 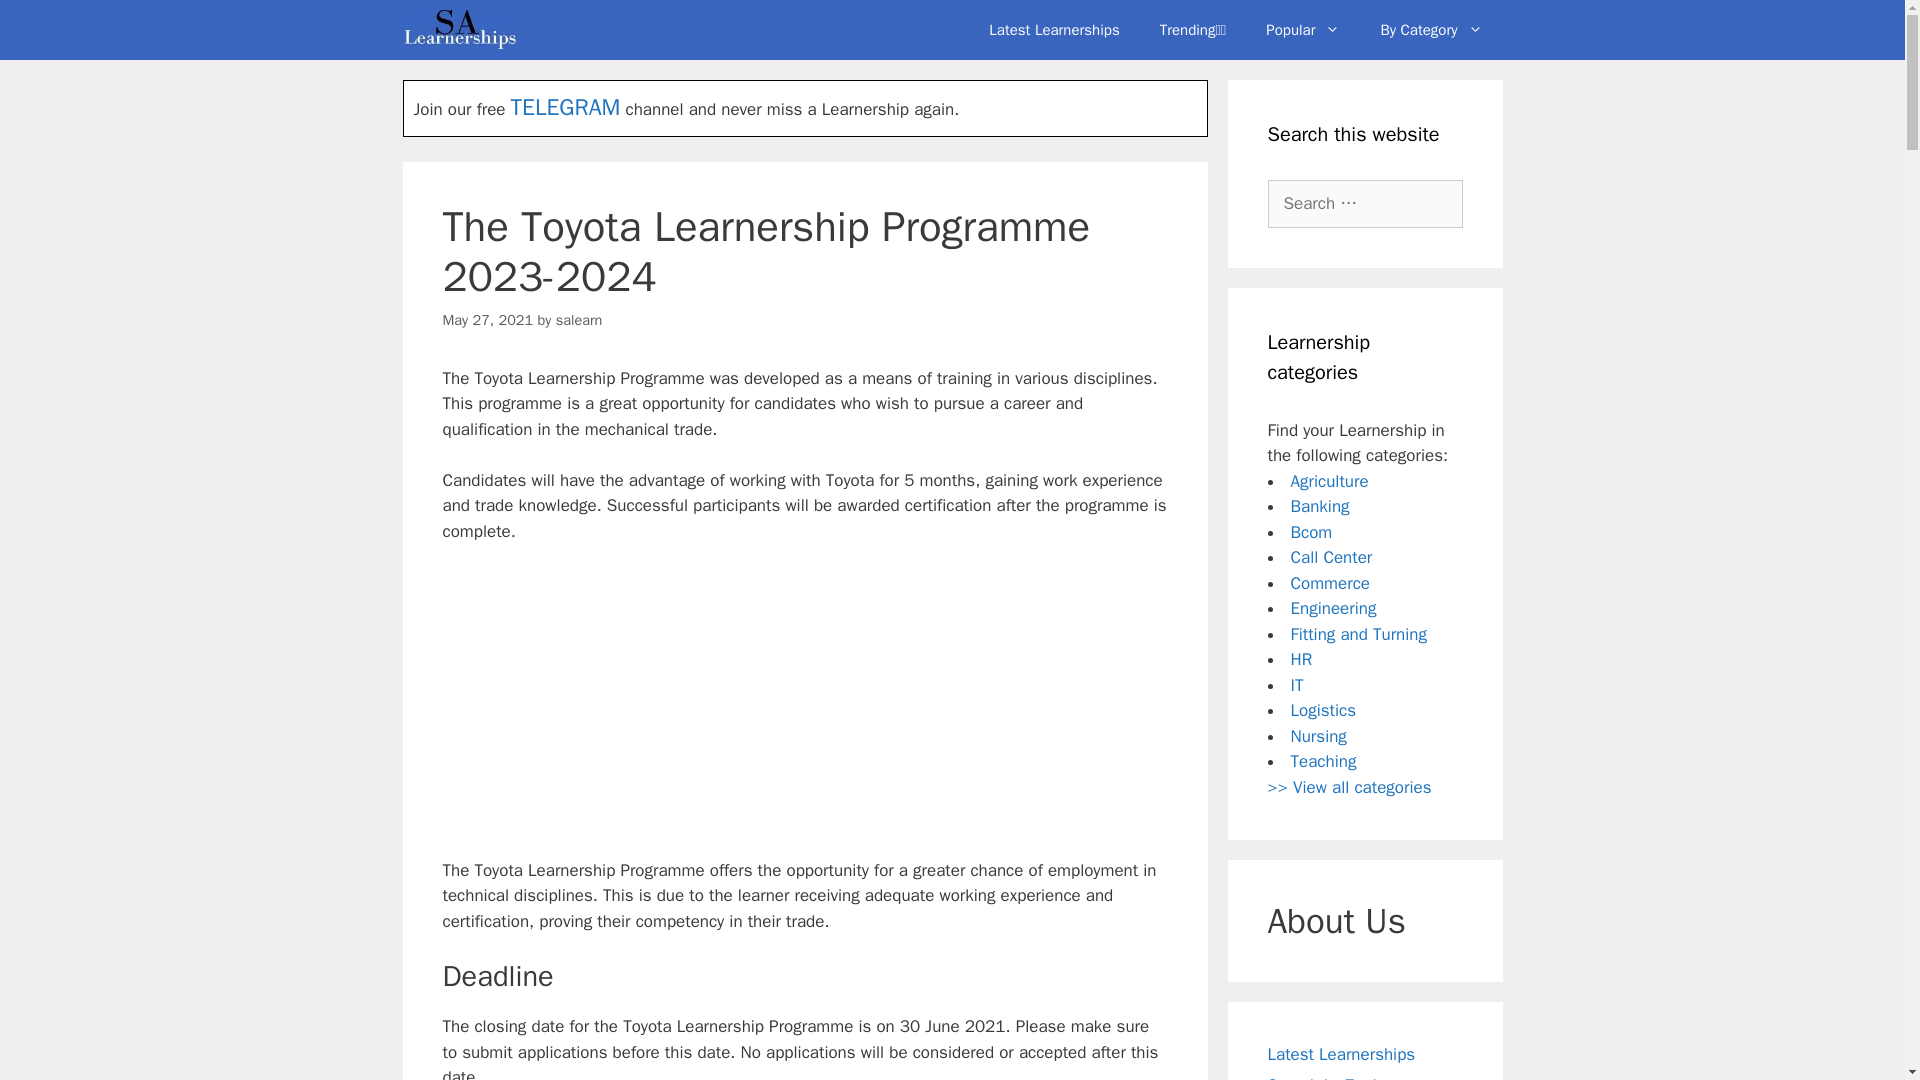 I want to click on SA Learnerships 2024: Finding Your Perfect Learnership, so click(x=464, y=30).